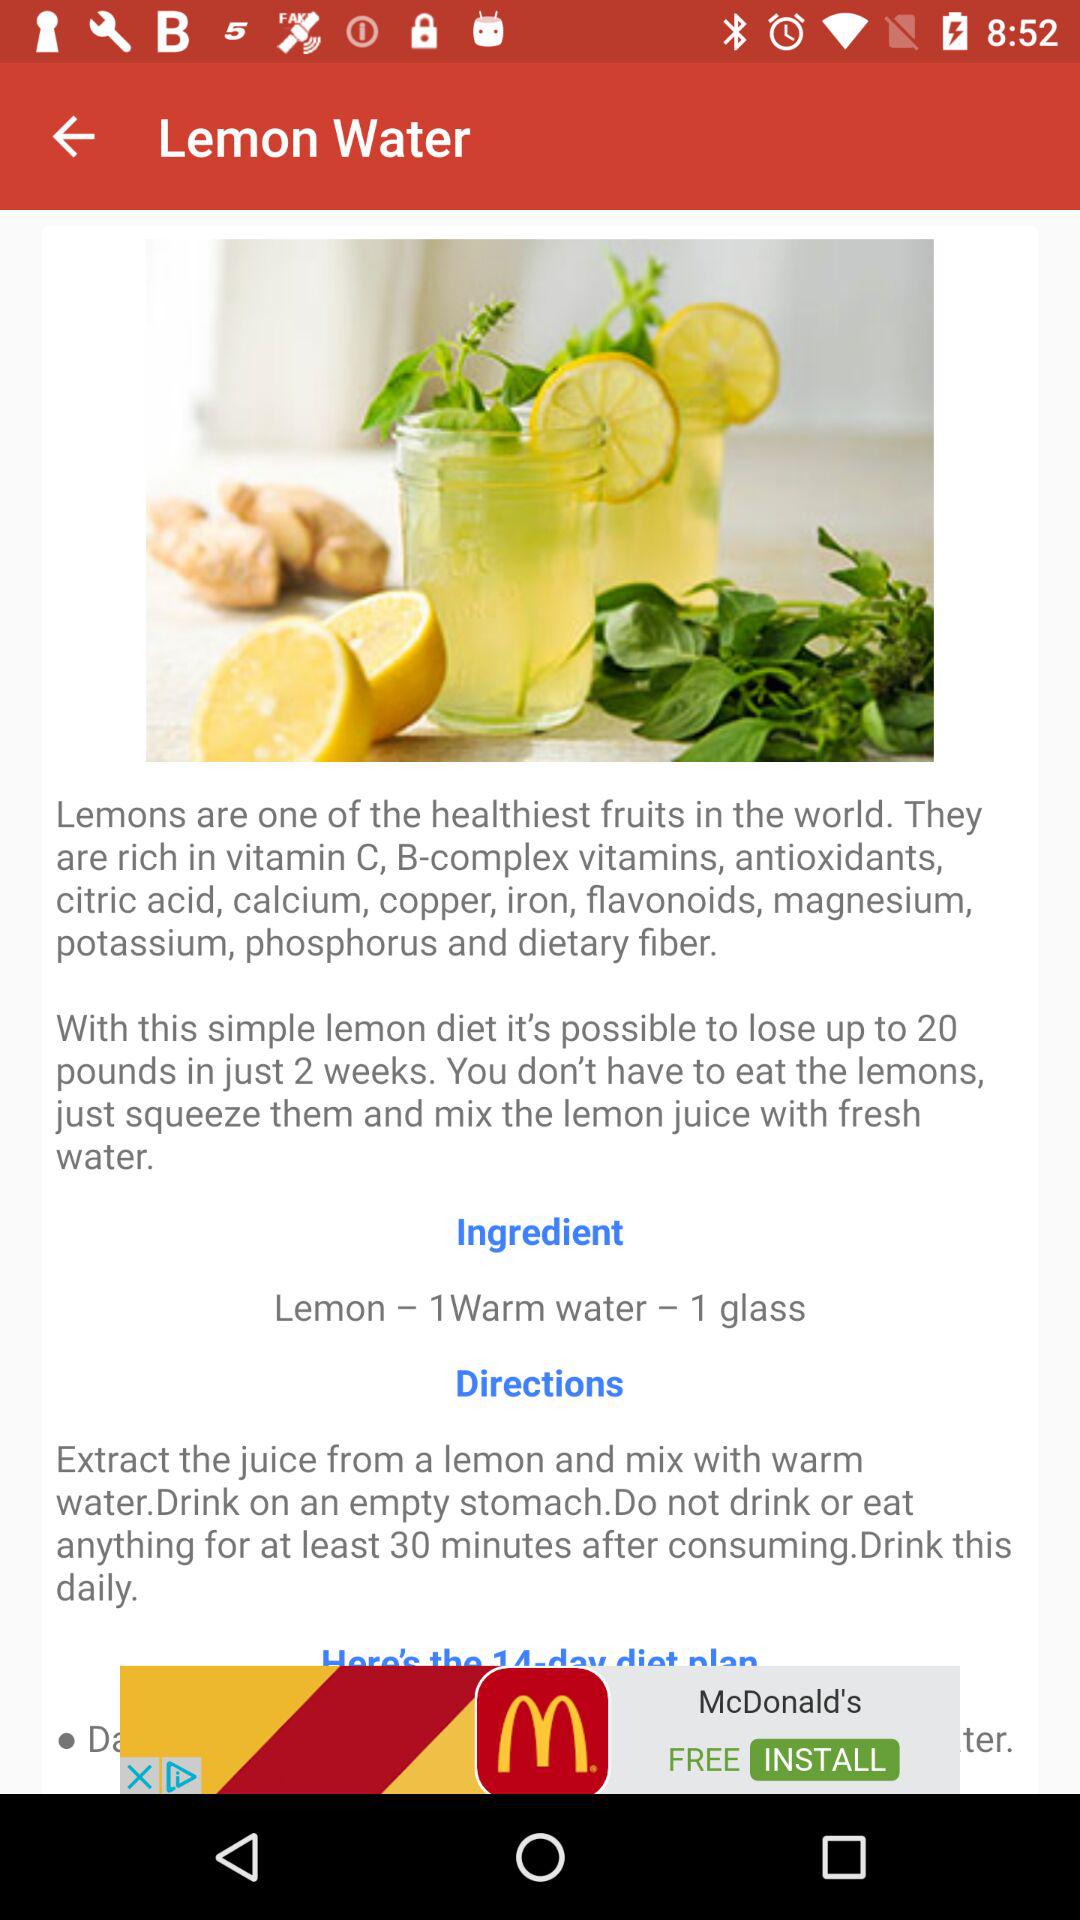  Describe the element at coordinates (73, 136) in the screenshot. I see `choose app next to lemon water item` at that location.